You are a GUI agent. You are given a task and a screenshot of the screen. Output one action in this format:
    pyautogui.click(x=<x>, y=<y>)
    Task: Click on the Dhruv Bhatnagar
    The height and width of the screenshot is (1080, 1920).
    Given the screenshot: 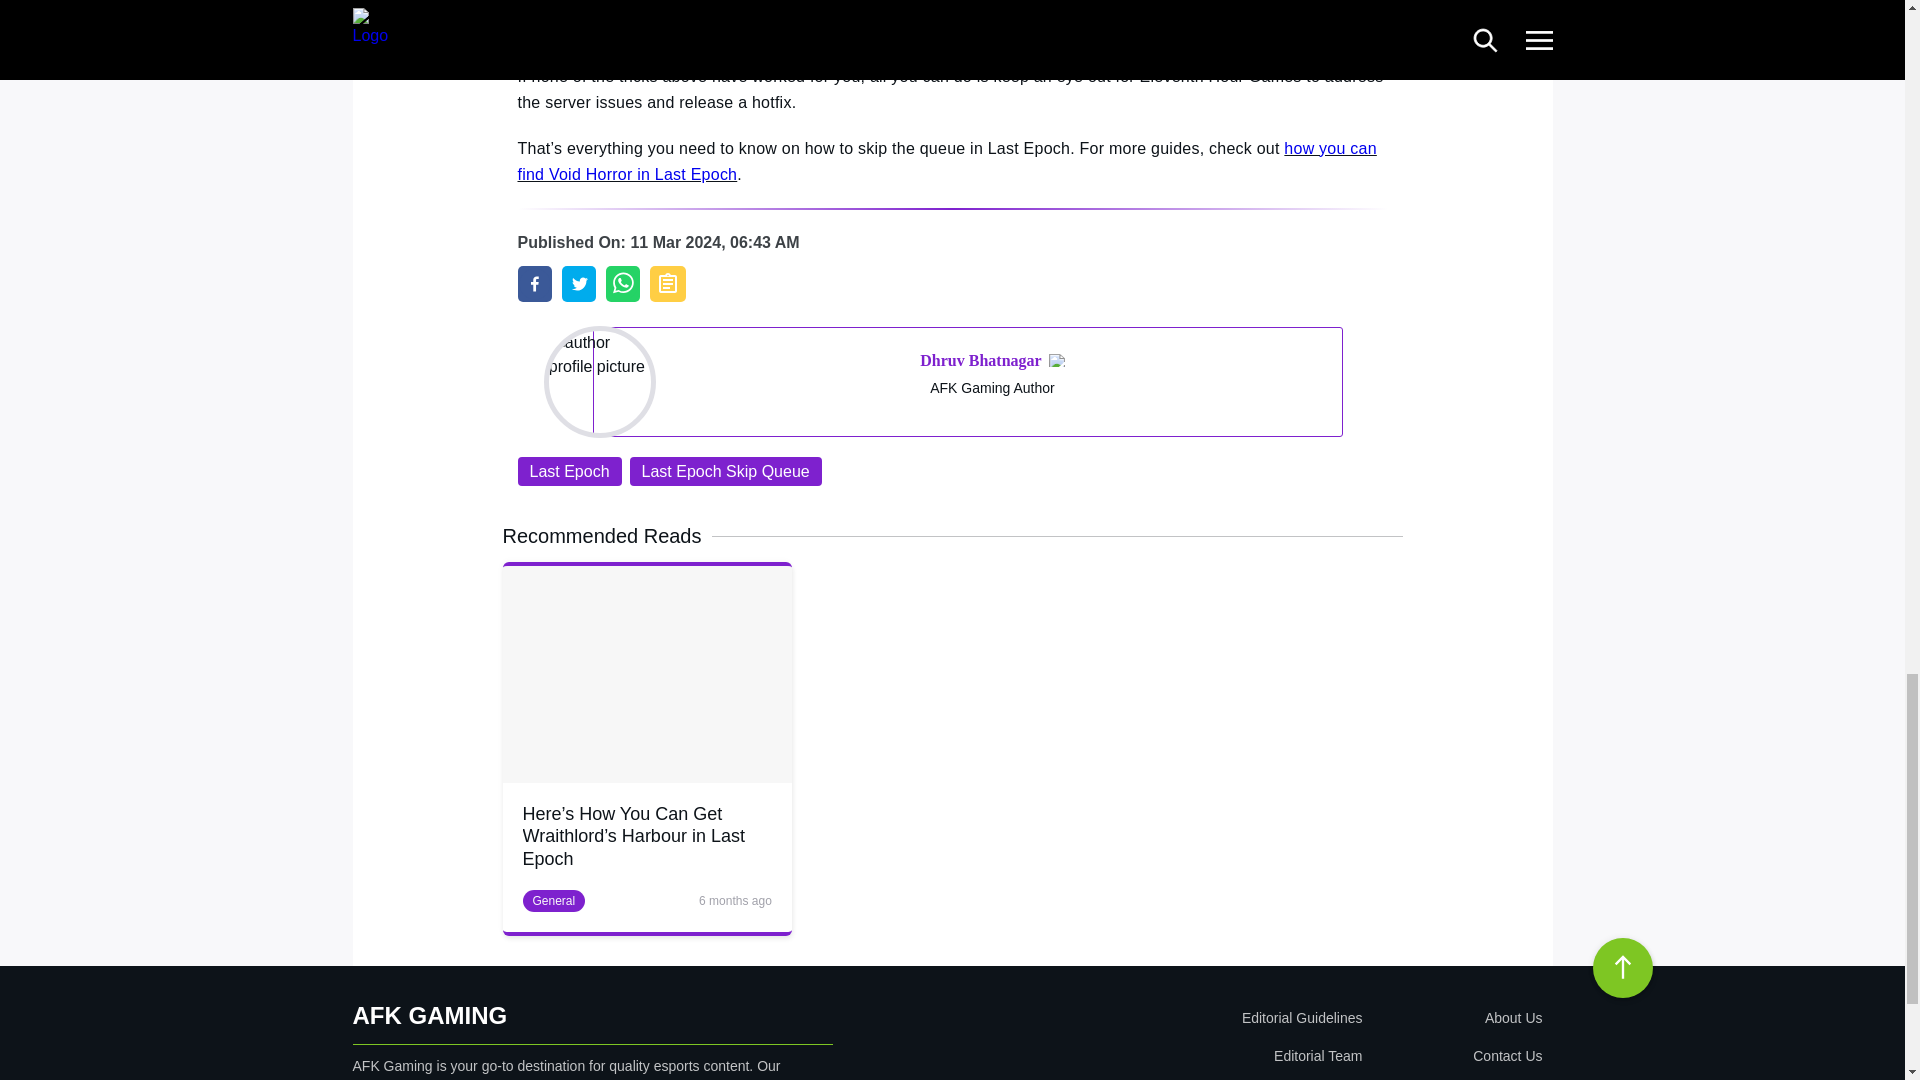 What is the action you would take?
    pyautogui.click(x=980, y=360)
    